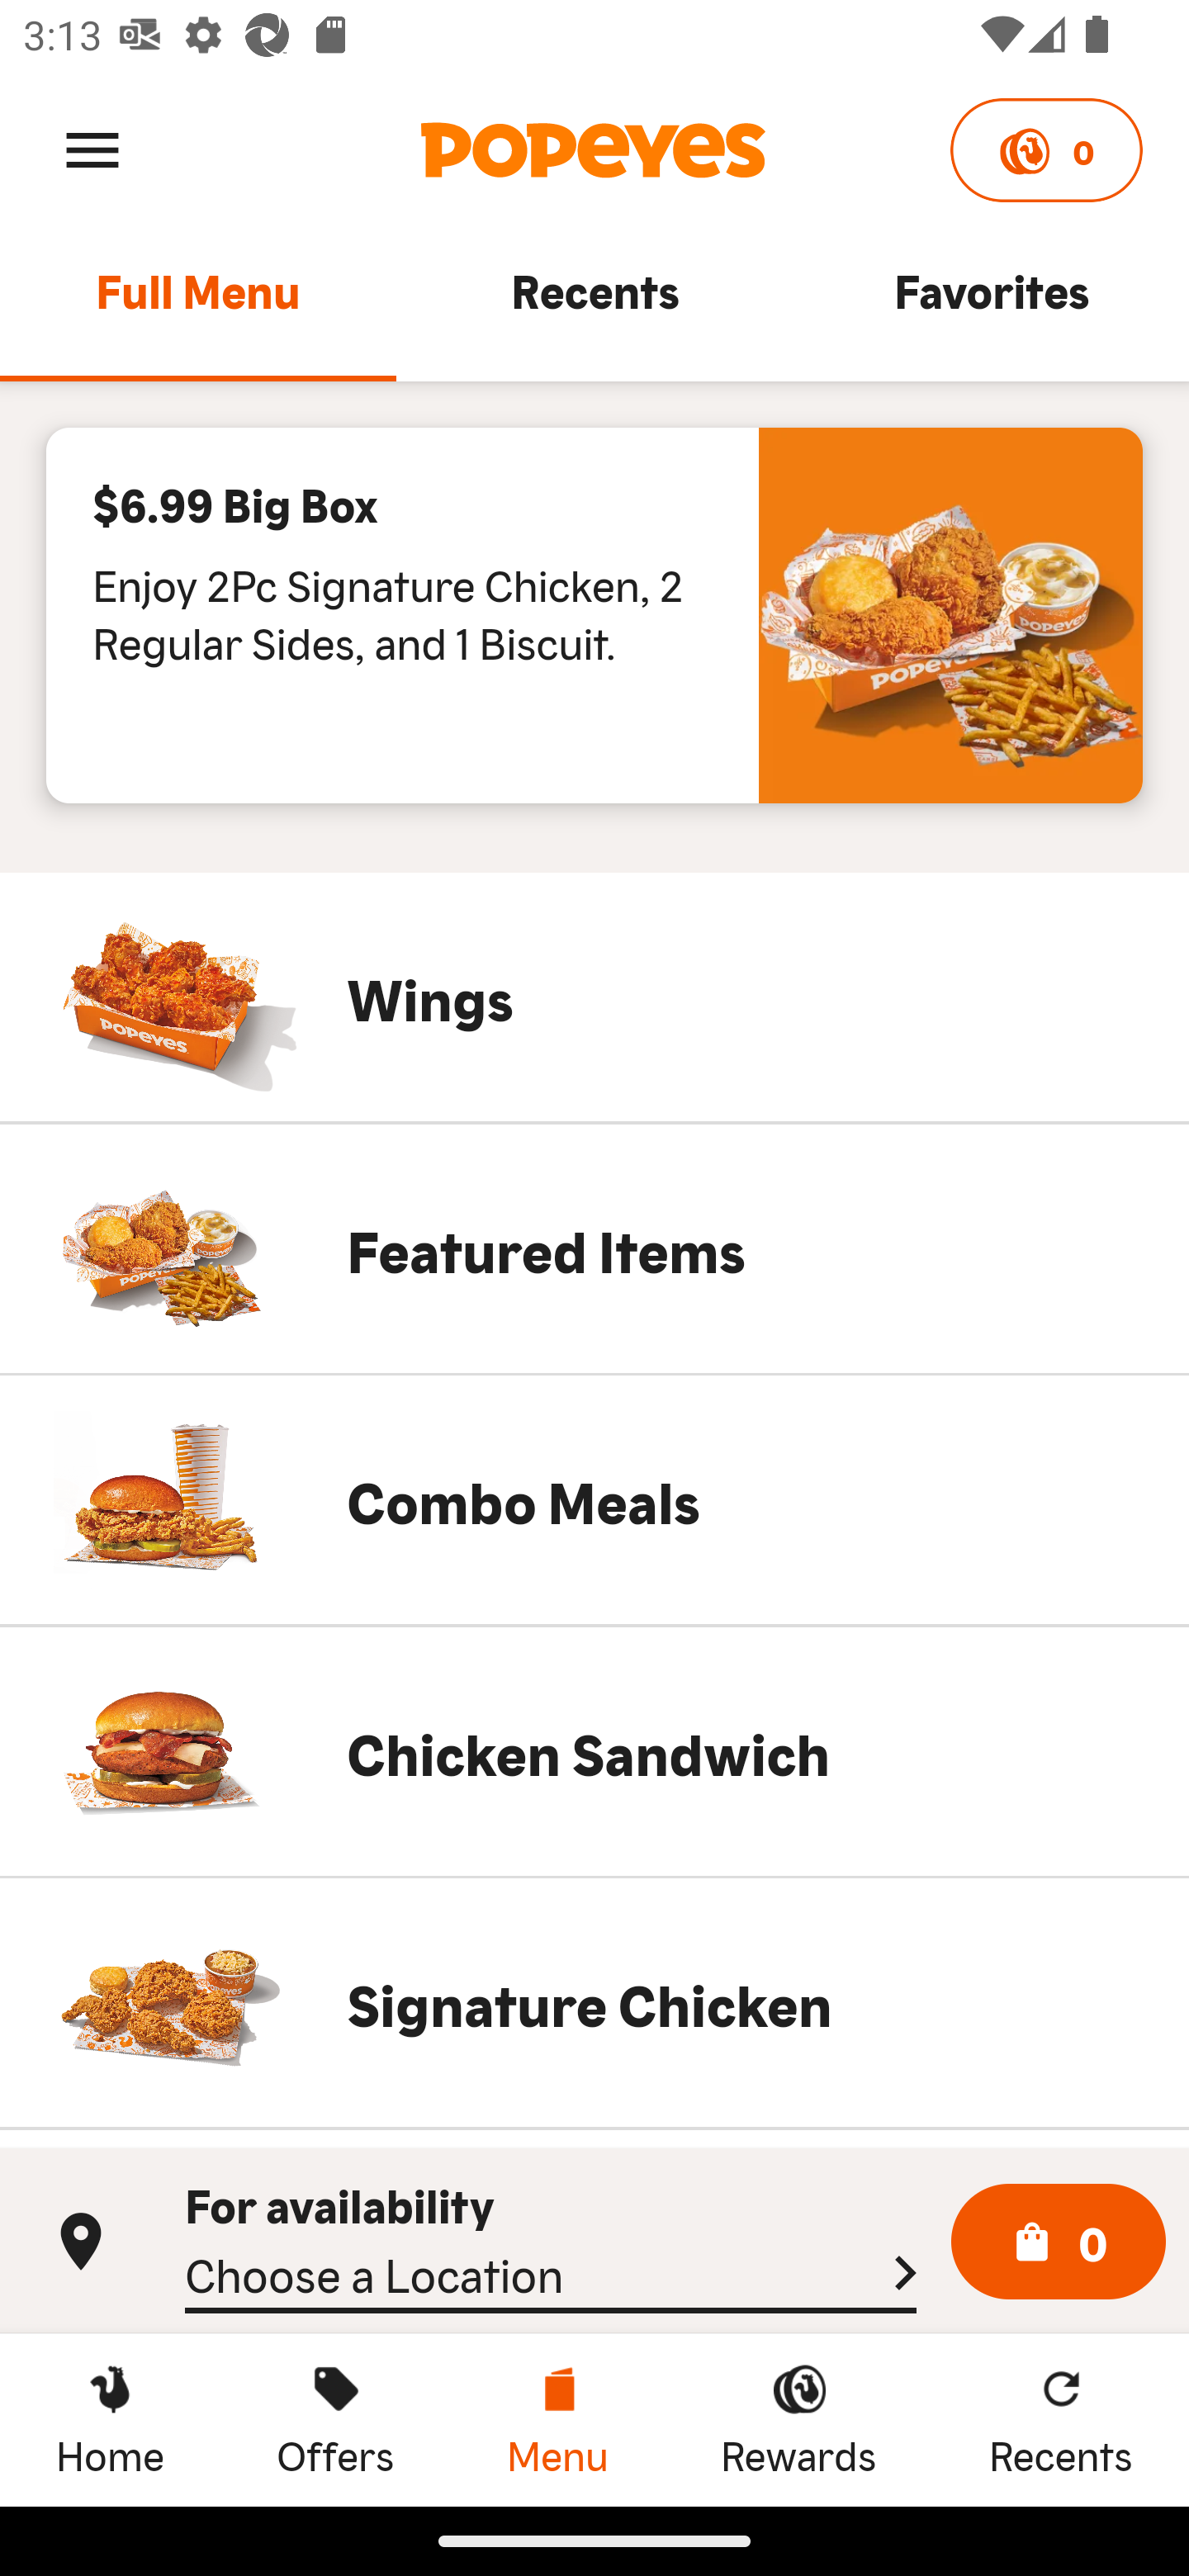 Image resolution: width=1189 pixels, height=2576 pixels. I want to click on 0 Points 0, so click(1045, 150).